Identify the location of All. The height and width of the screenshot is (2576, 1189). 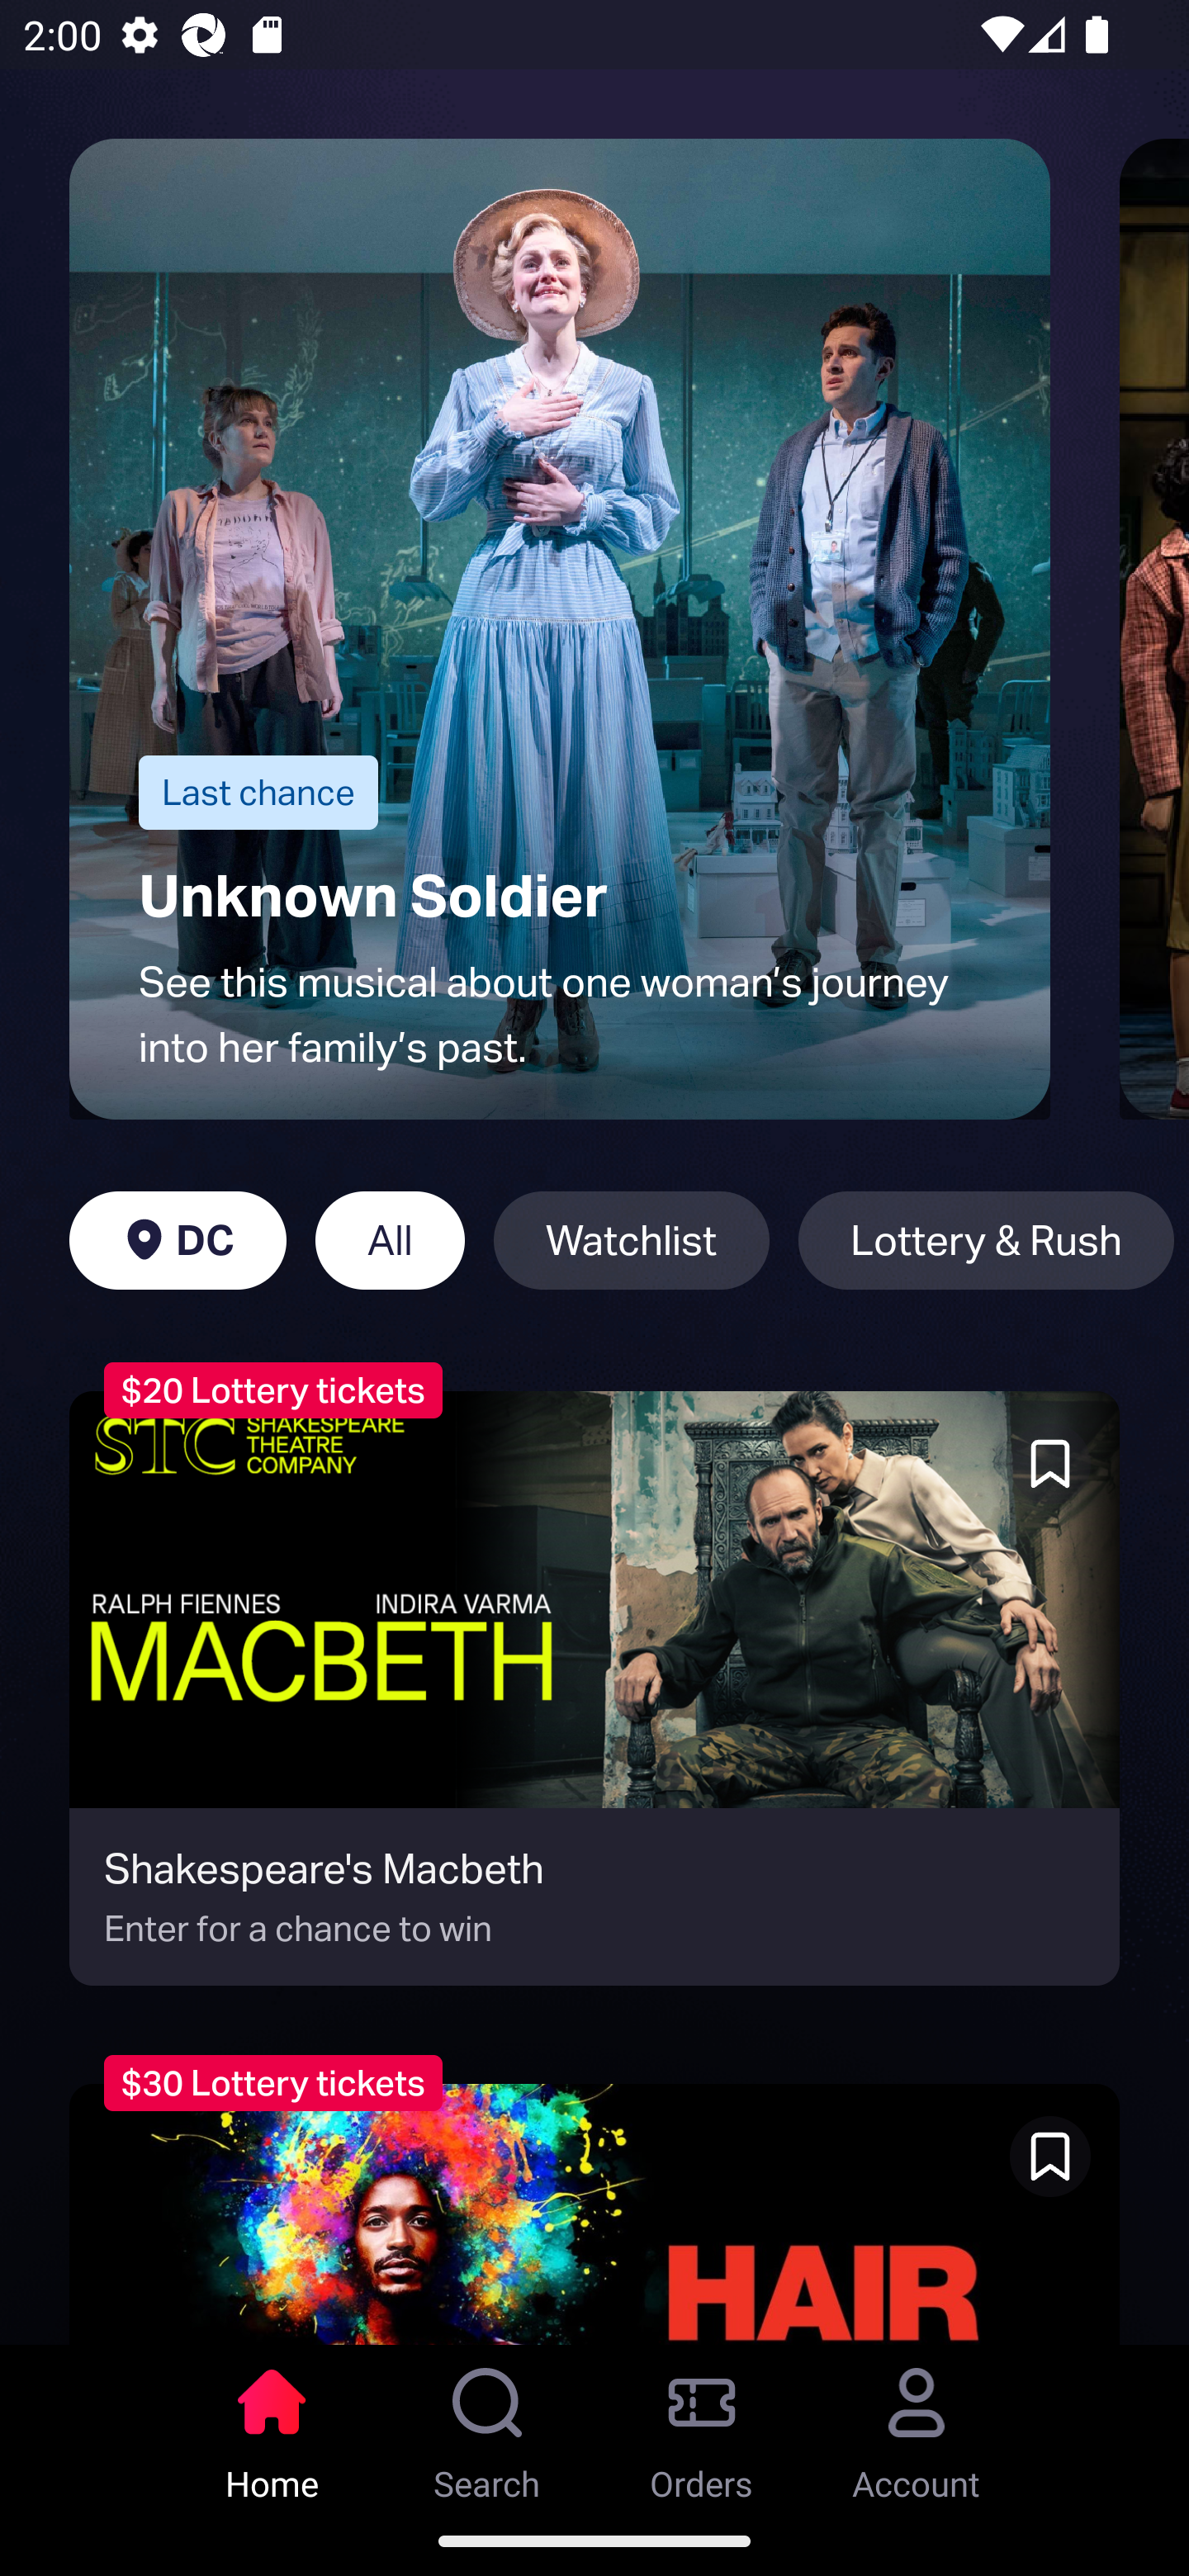
(390, 1240).